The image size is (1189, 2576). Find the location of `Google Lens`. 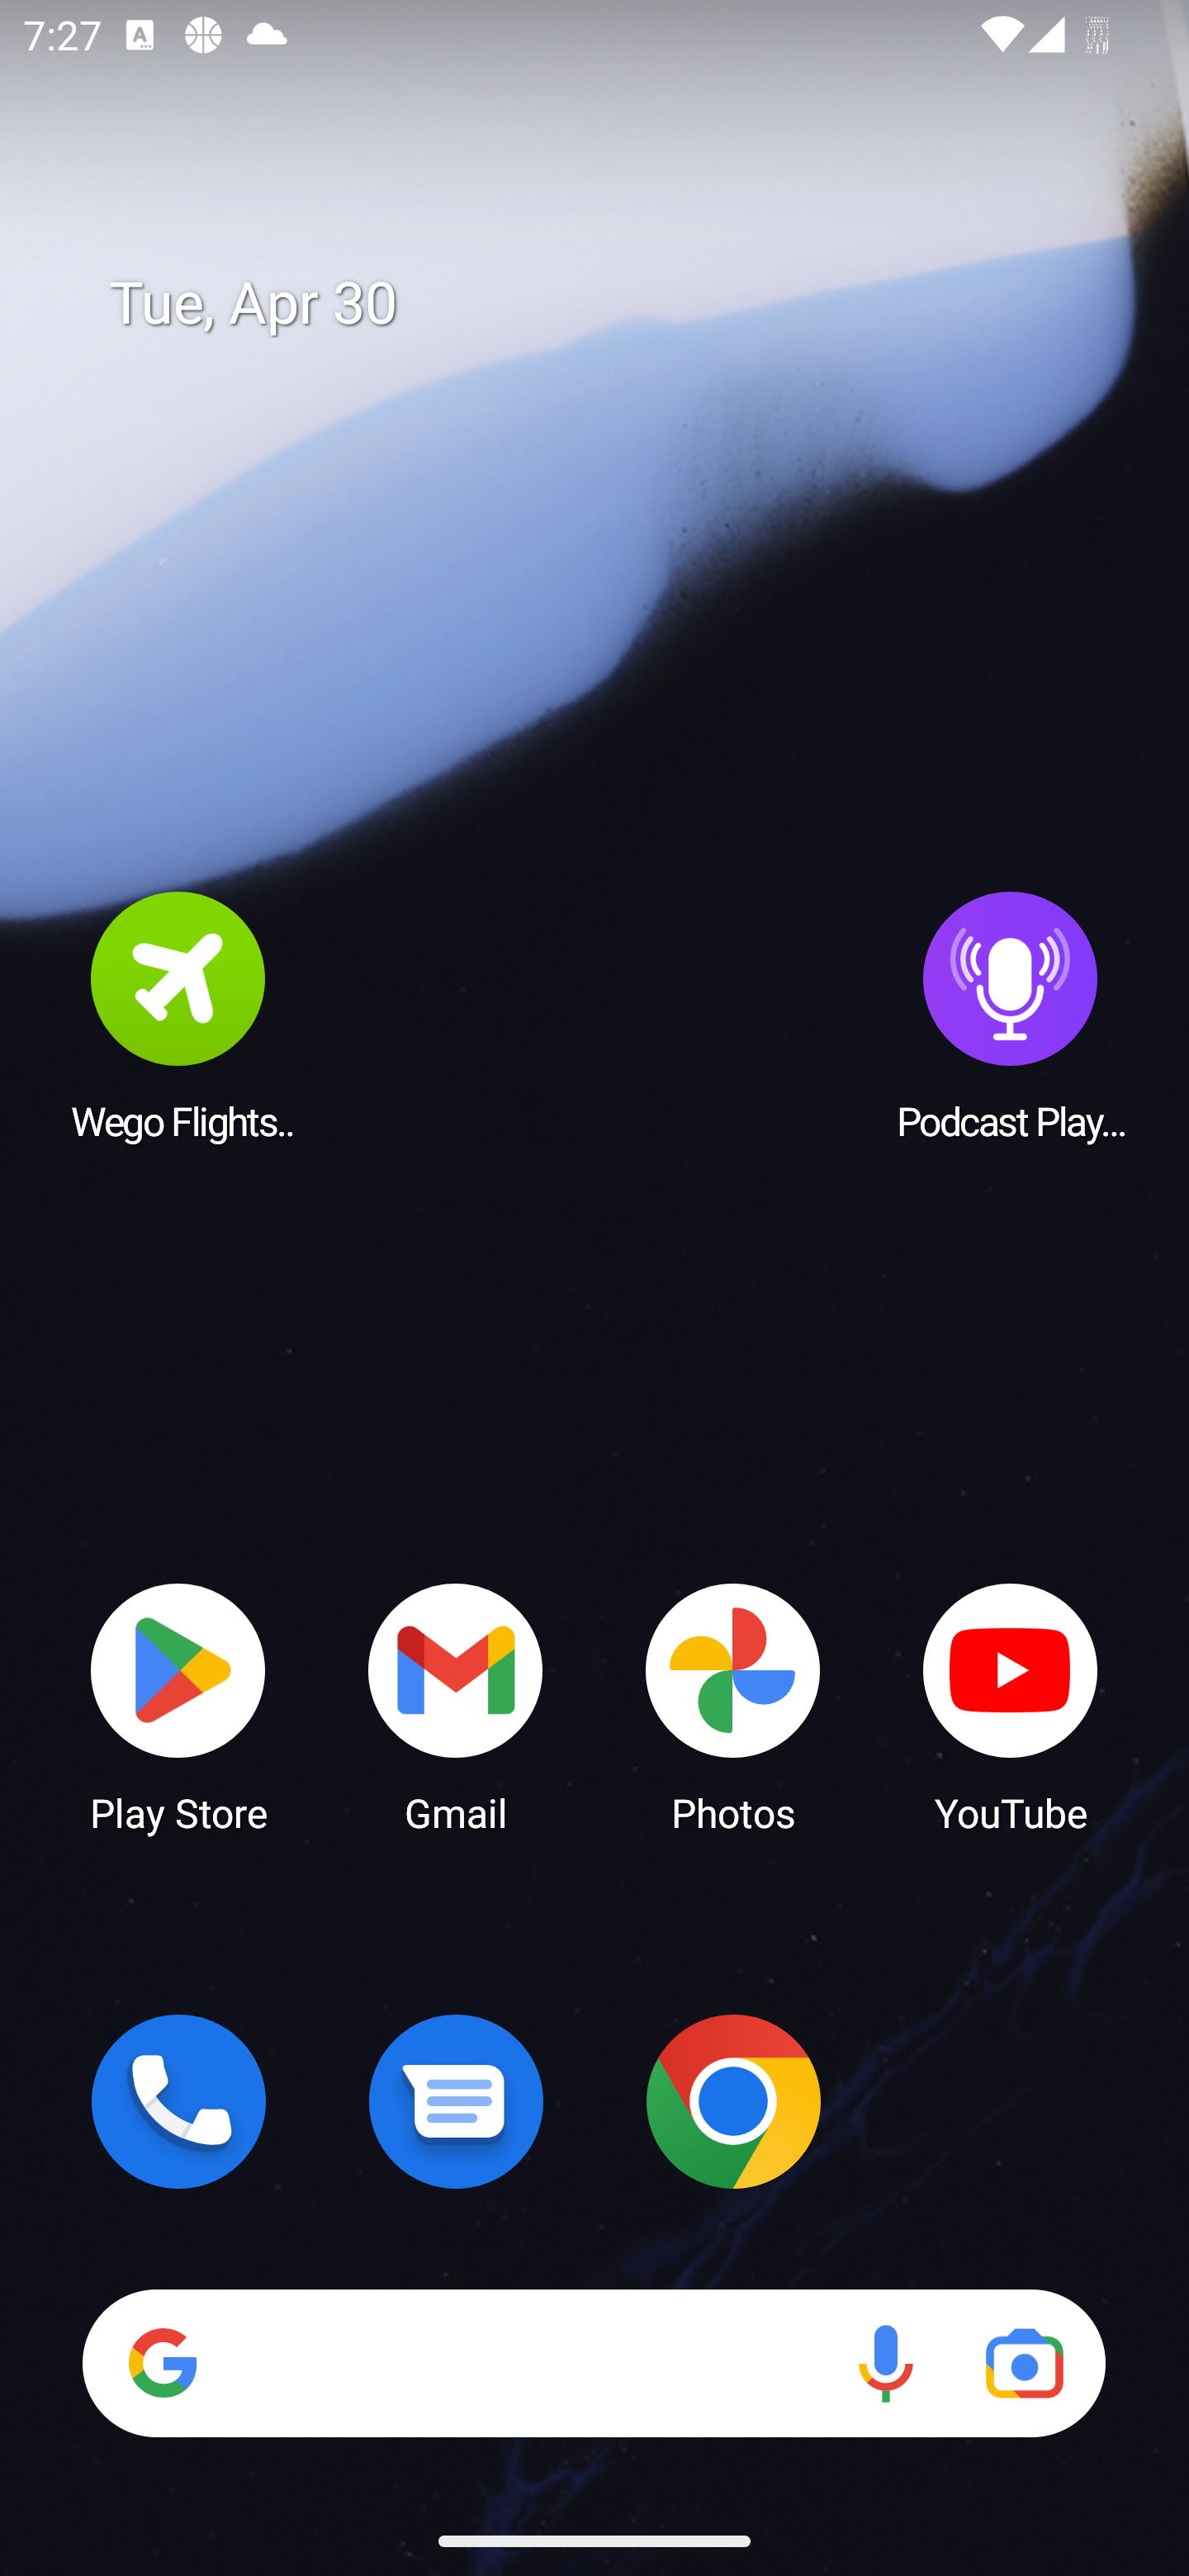

Google Lens is located at coordinates (1024, 2363).